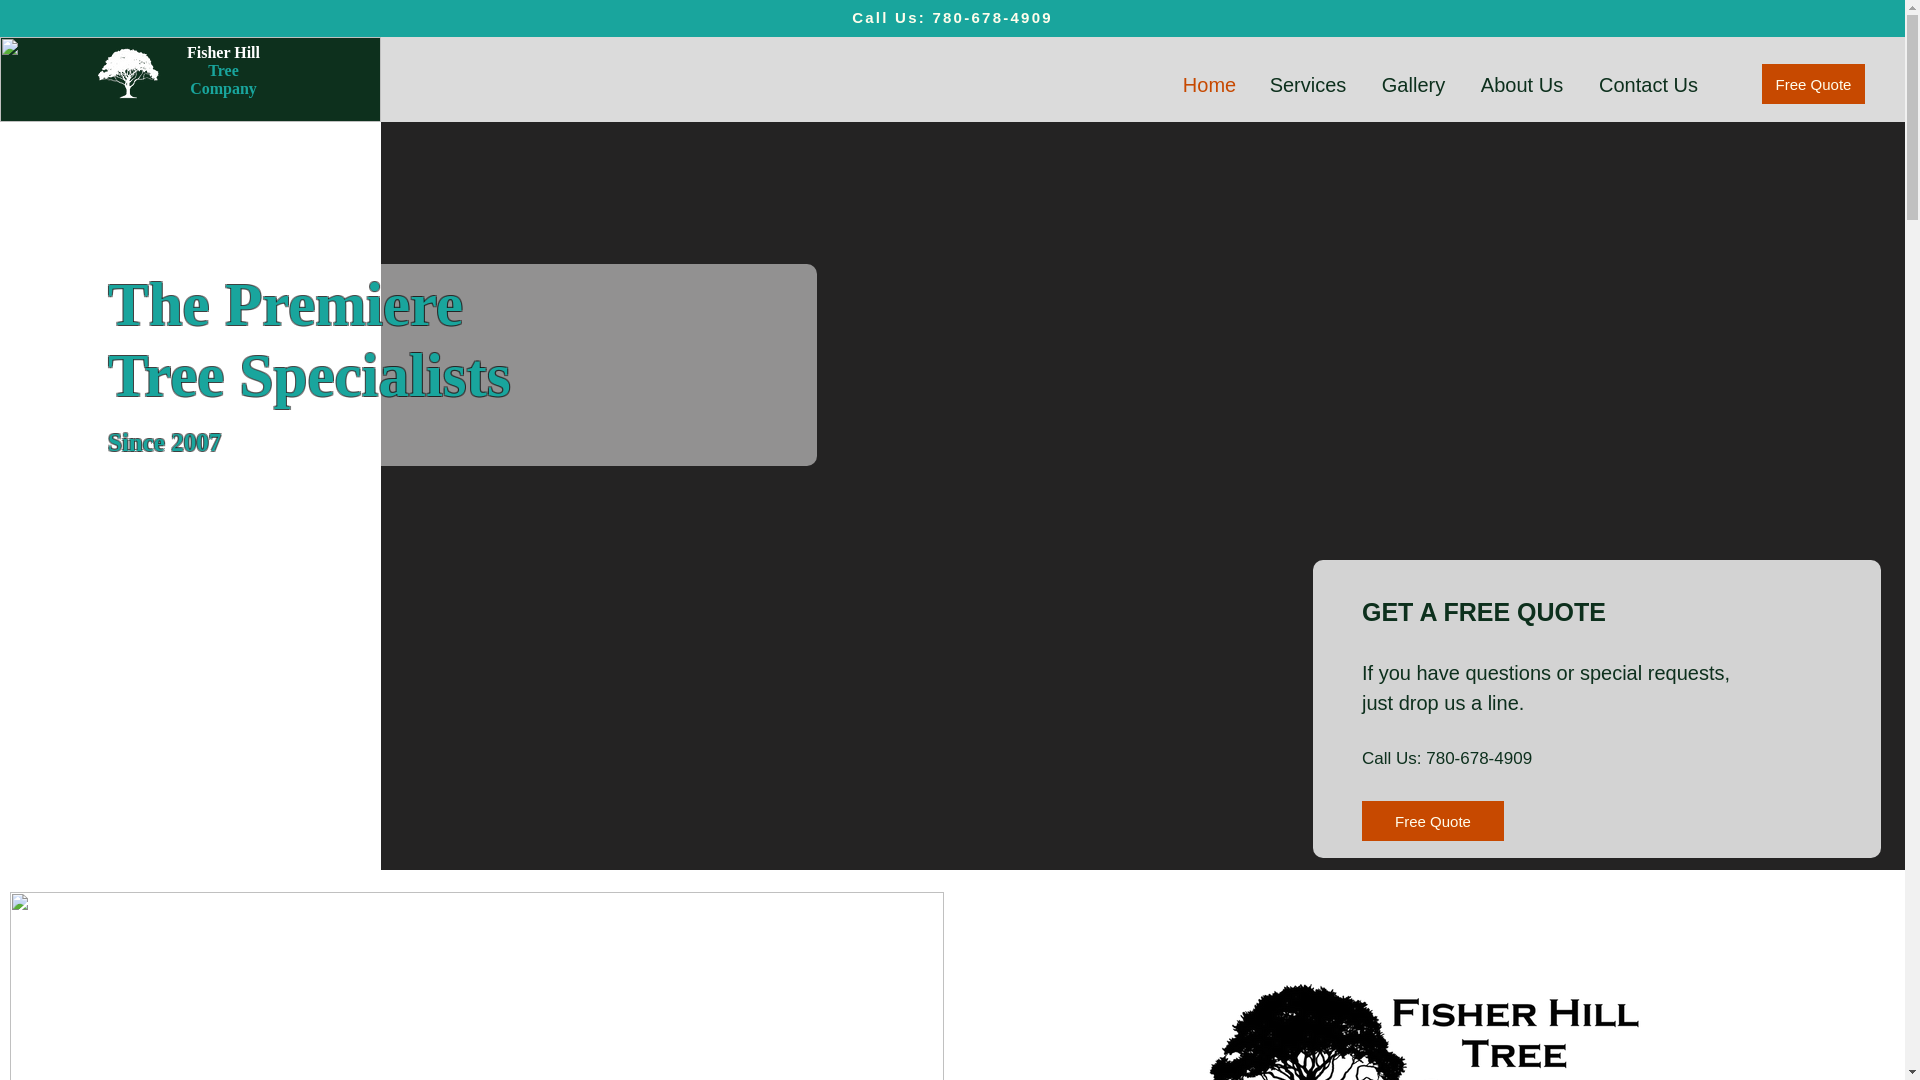  Describe the element at coordinates (1209, 85) in the screenshot. I see `Home` at that location.